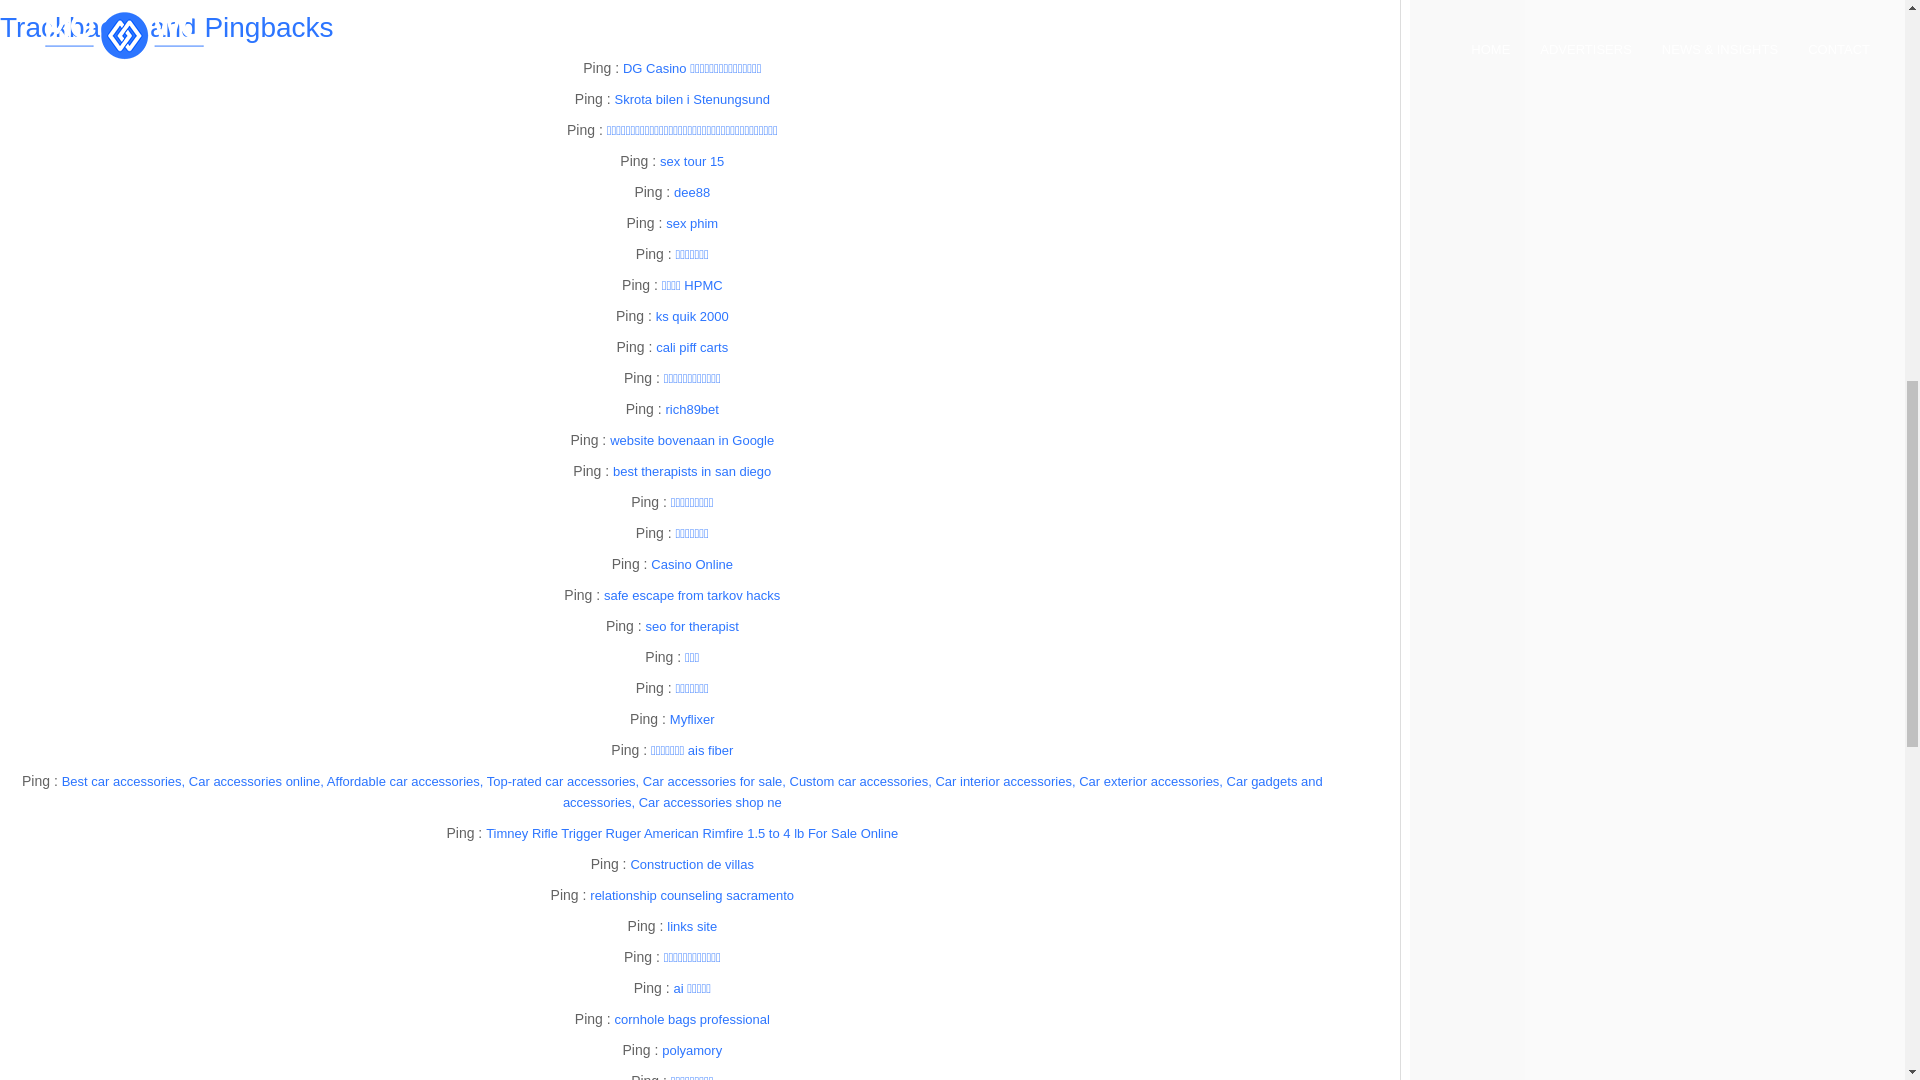 This screenshot has height=1080, width=1920. Describe the element at coordinates (692, 440) in the screenshot. I see `website bovenaan in Google` at that location.